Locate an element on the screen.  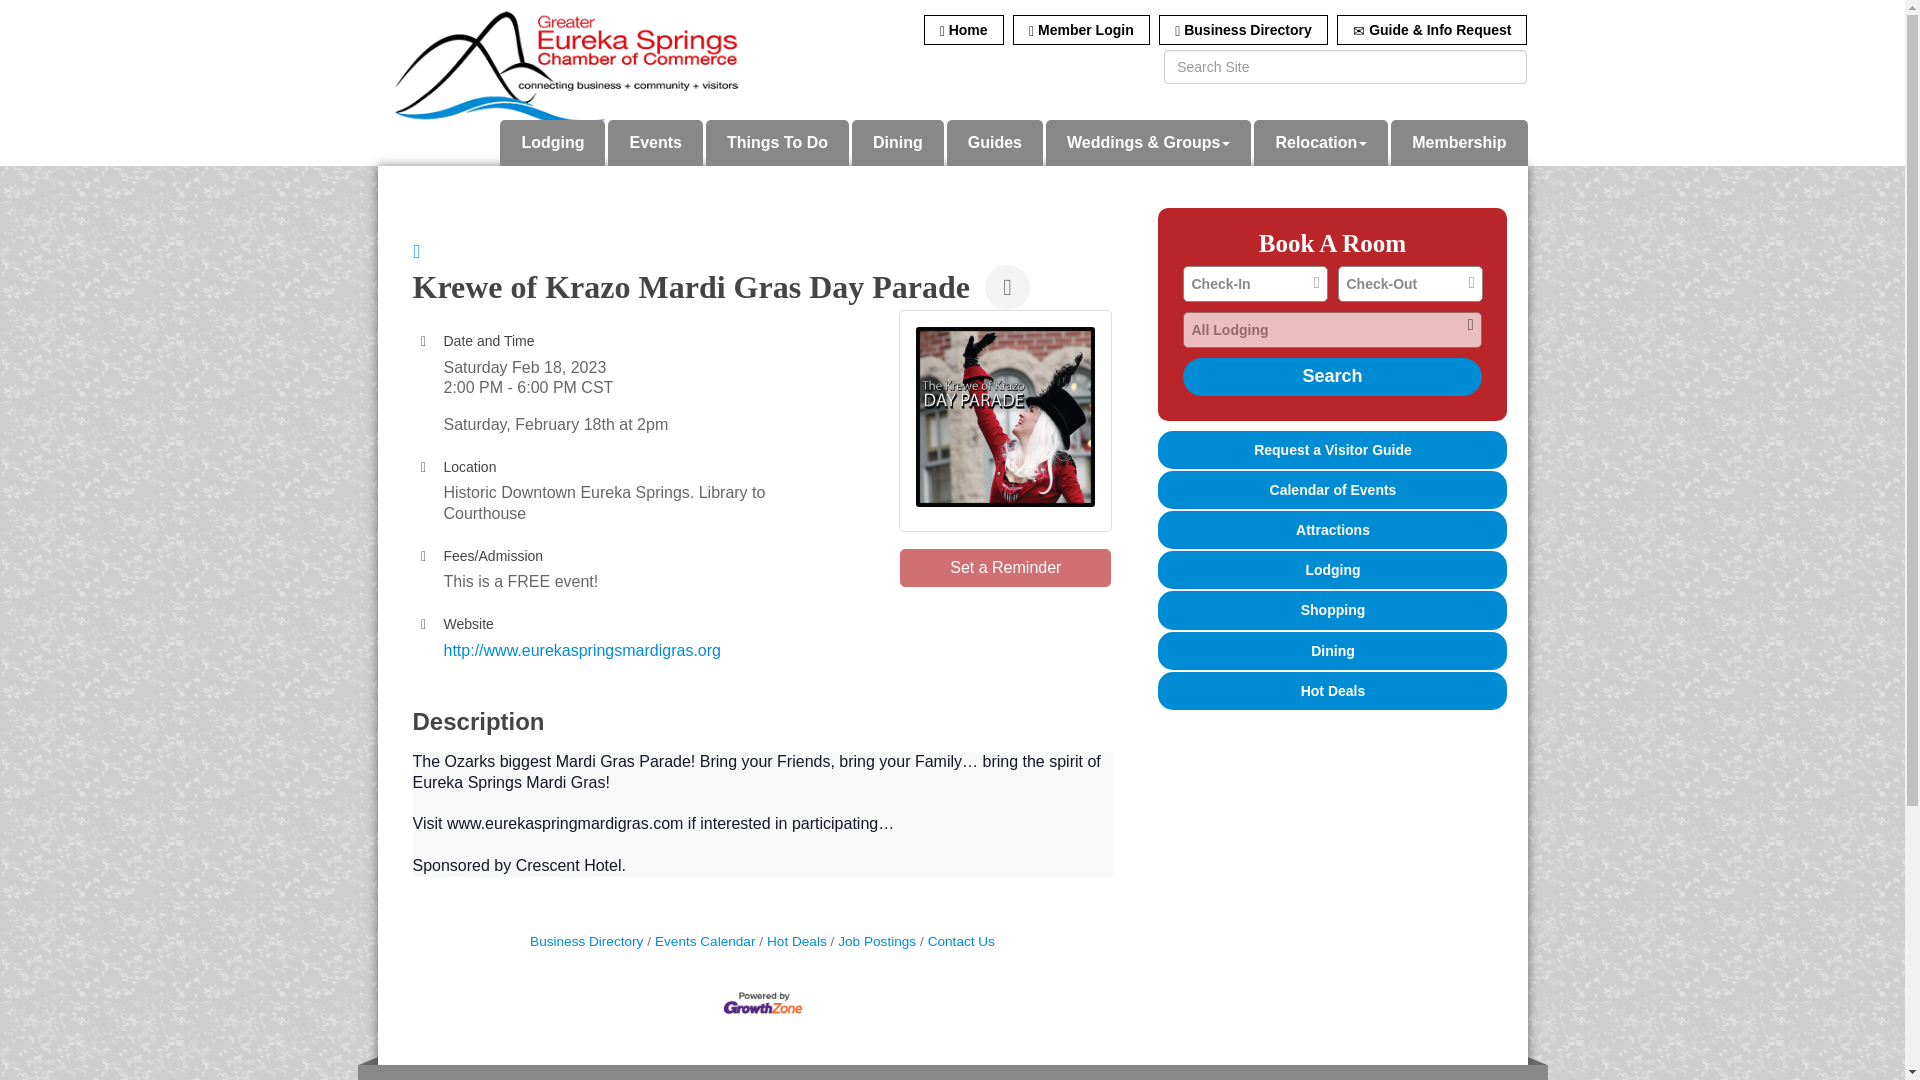
Lodging is located at coordinates (552, 142).